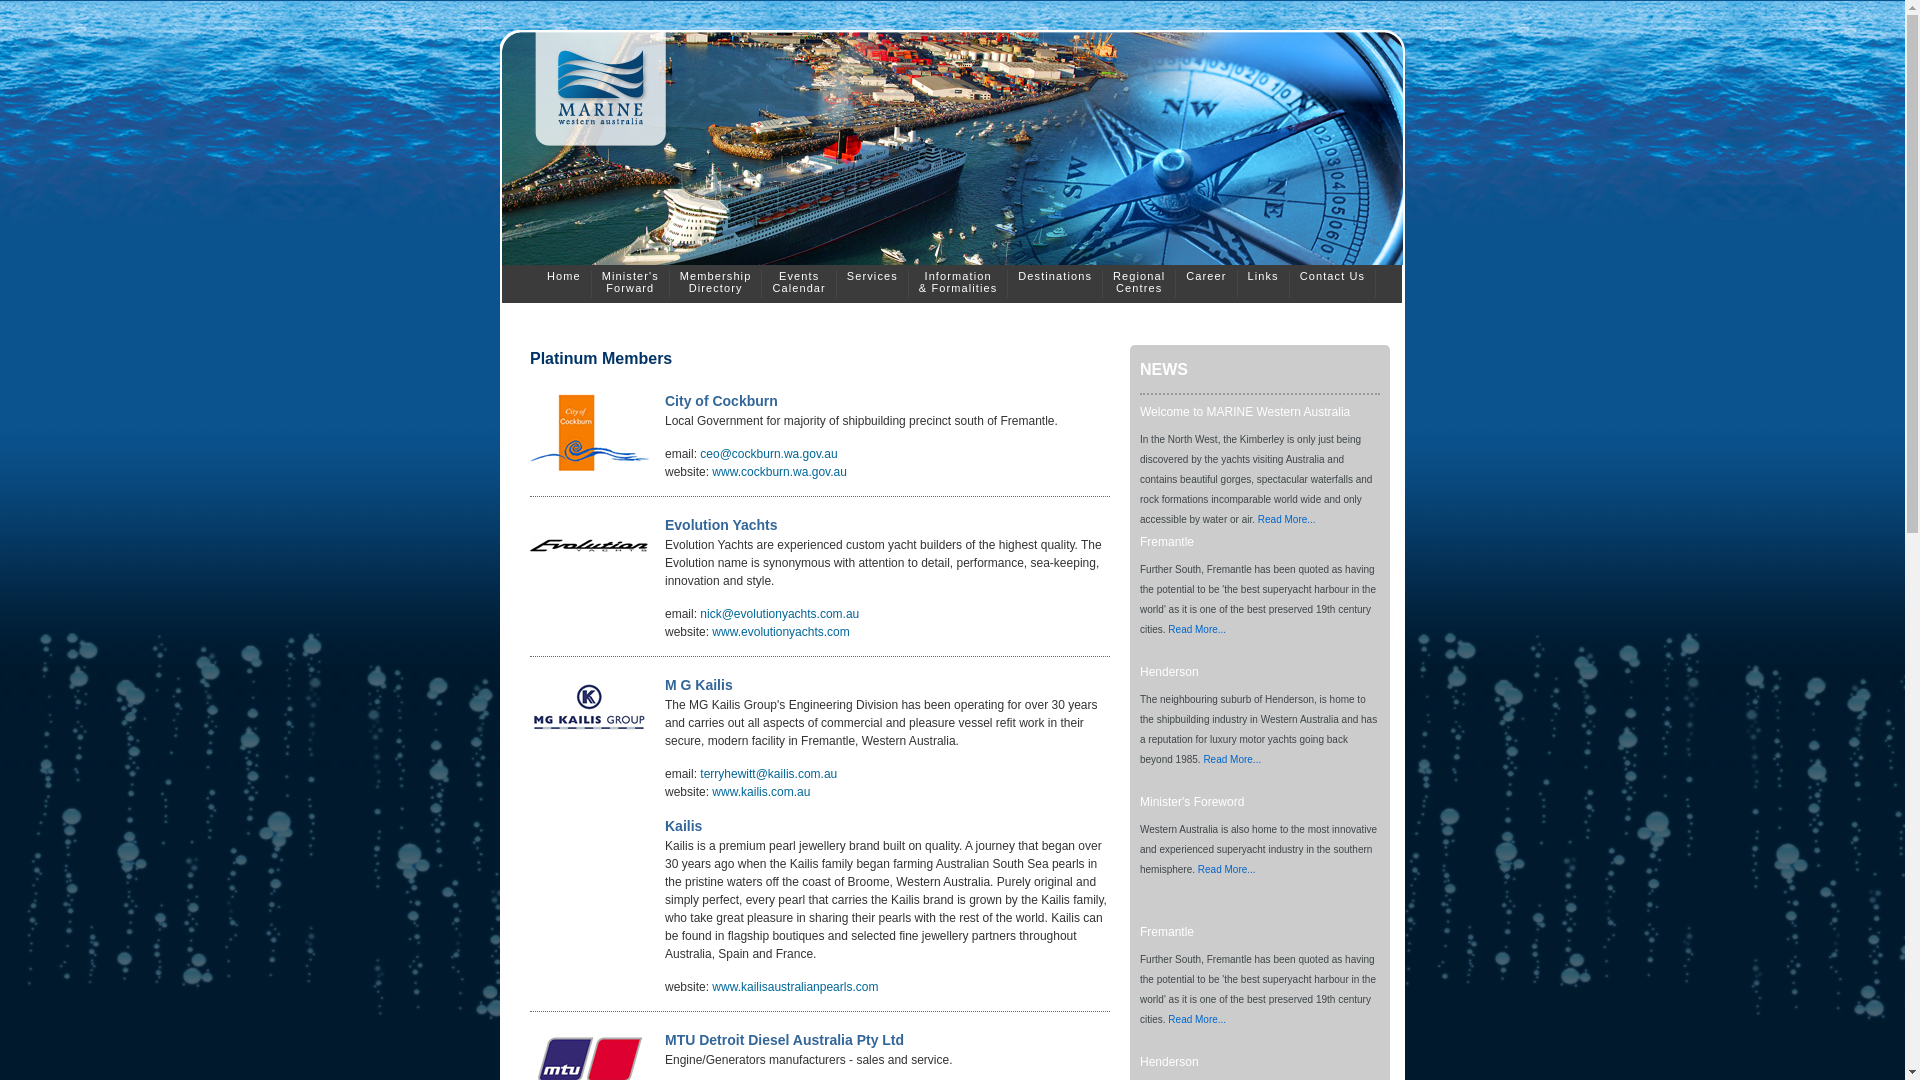 The image size is (1920, 1080). I want to click on Henderson, so click(1170, 672).